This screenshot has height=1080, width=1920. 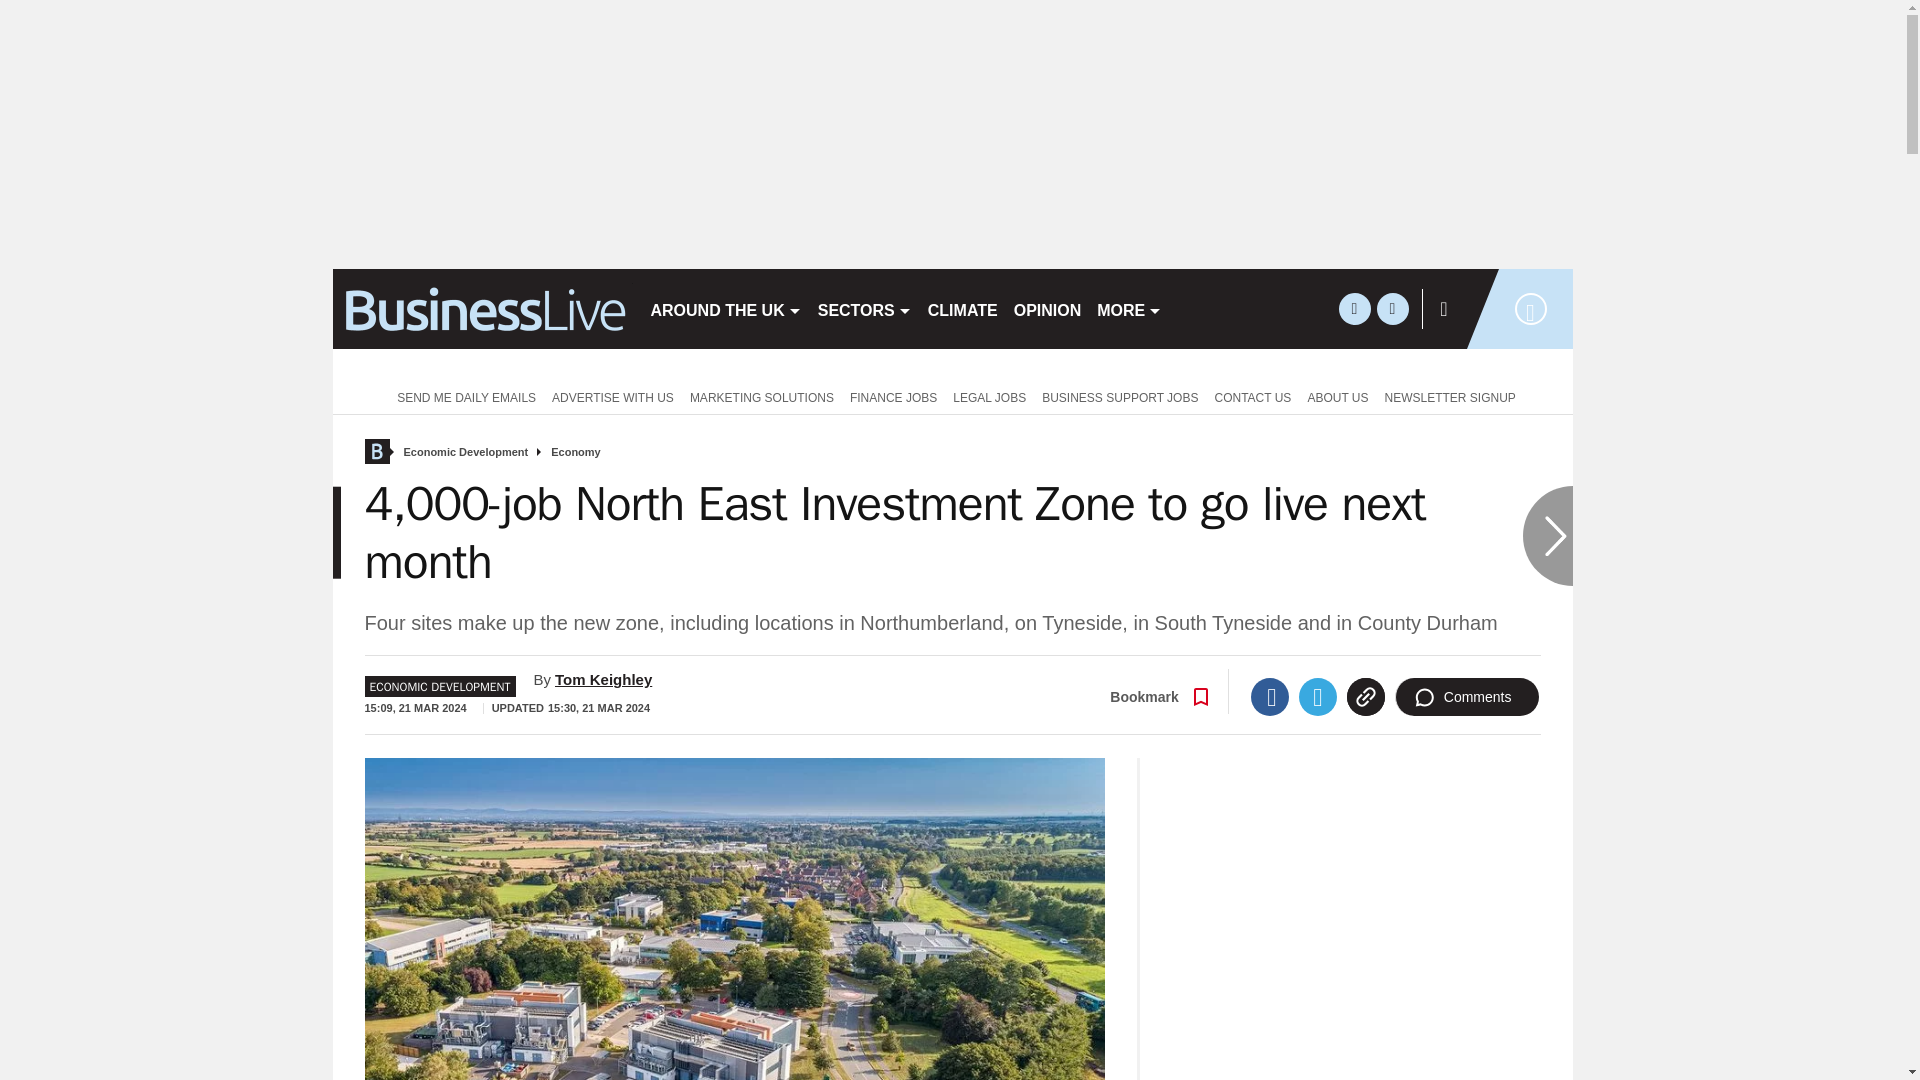 I want to click on MARKETING SOLUTIONS, so click(x=762, y=396).